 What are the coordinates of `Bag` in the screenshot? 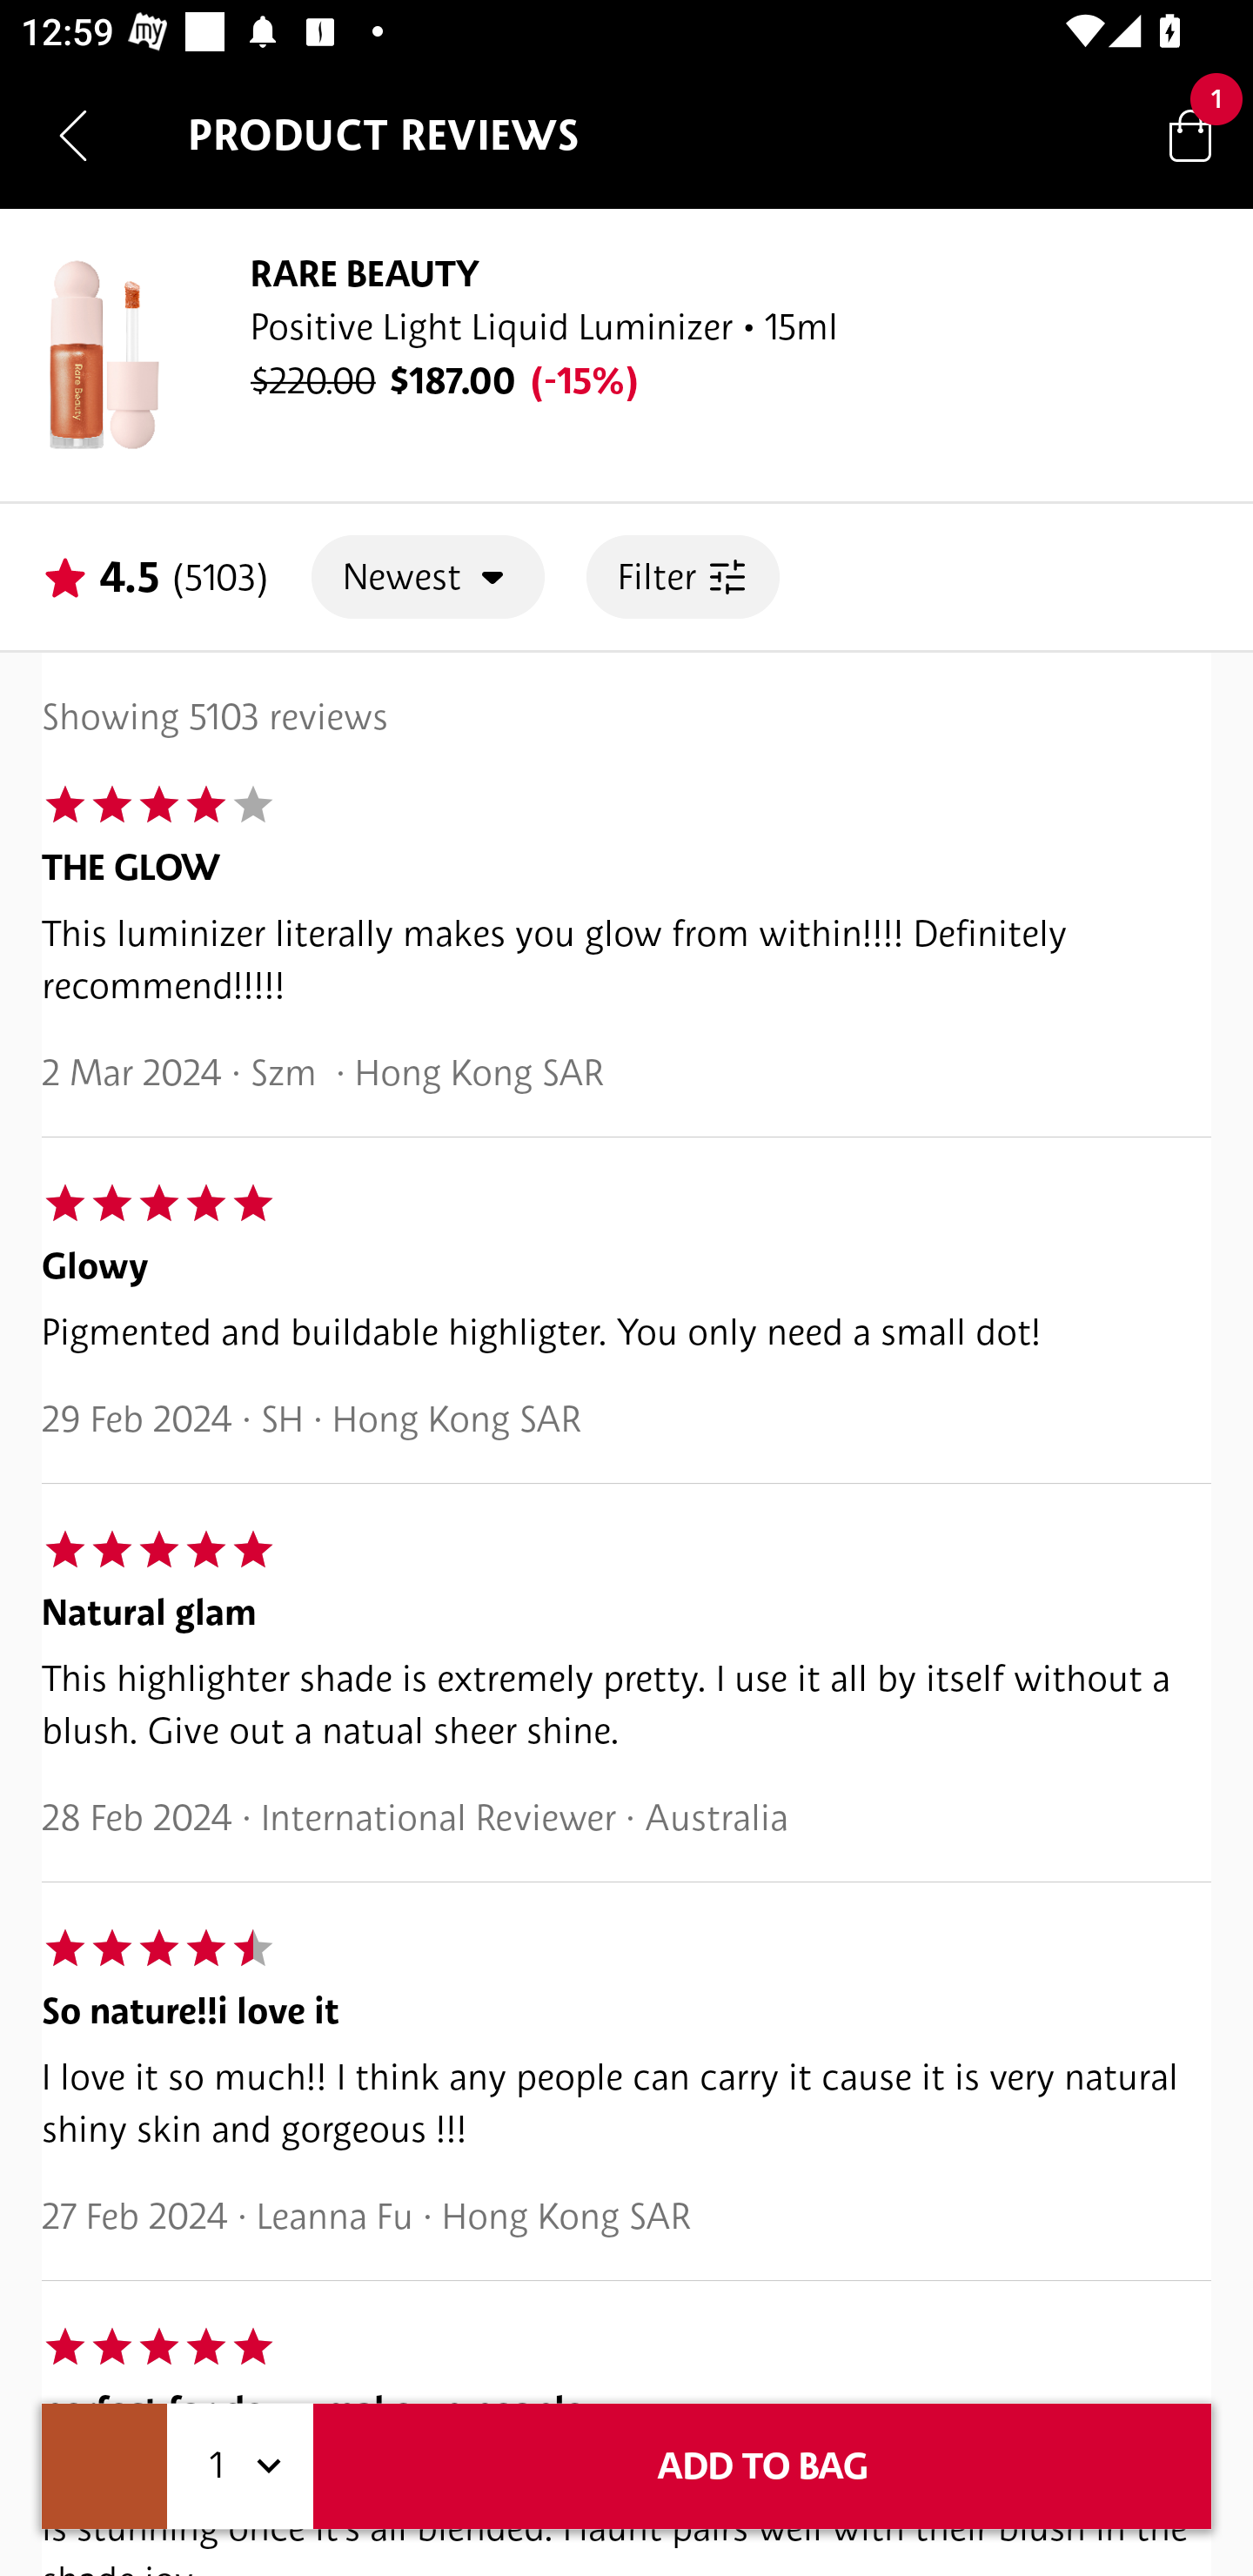 It's located at (1190, 134).